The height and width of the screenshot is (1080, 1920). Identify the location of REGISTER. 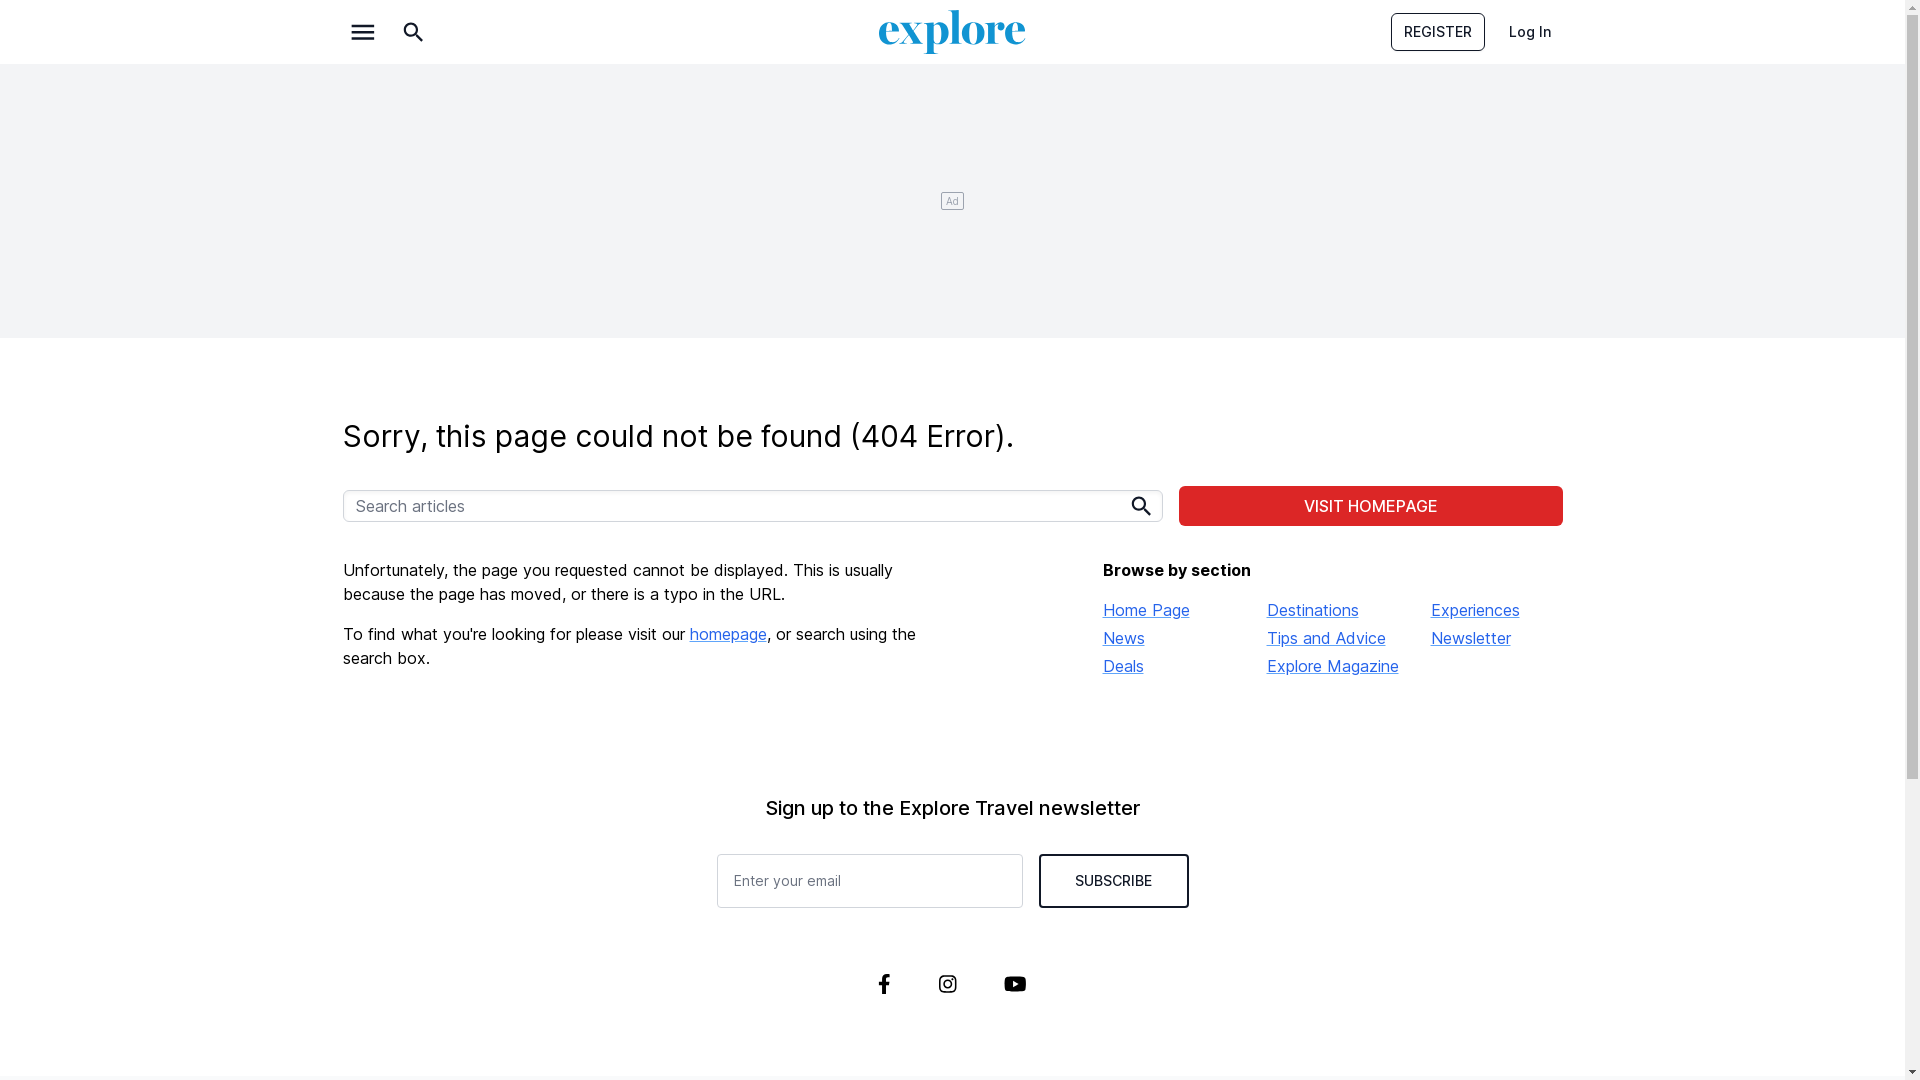
(1437, 32).